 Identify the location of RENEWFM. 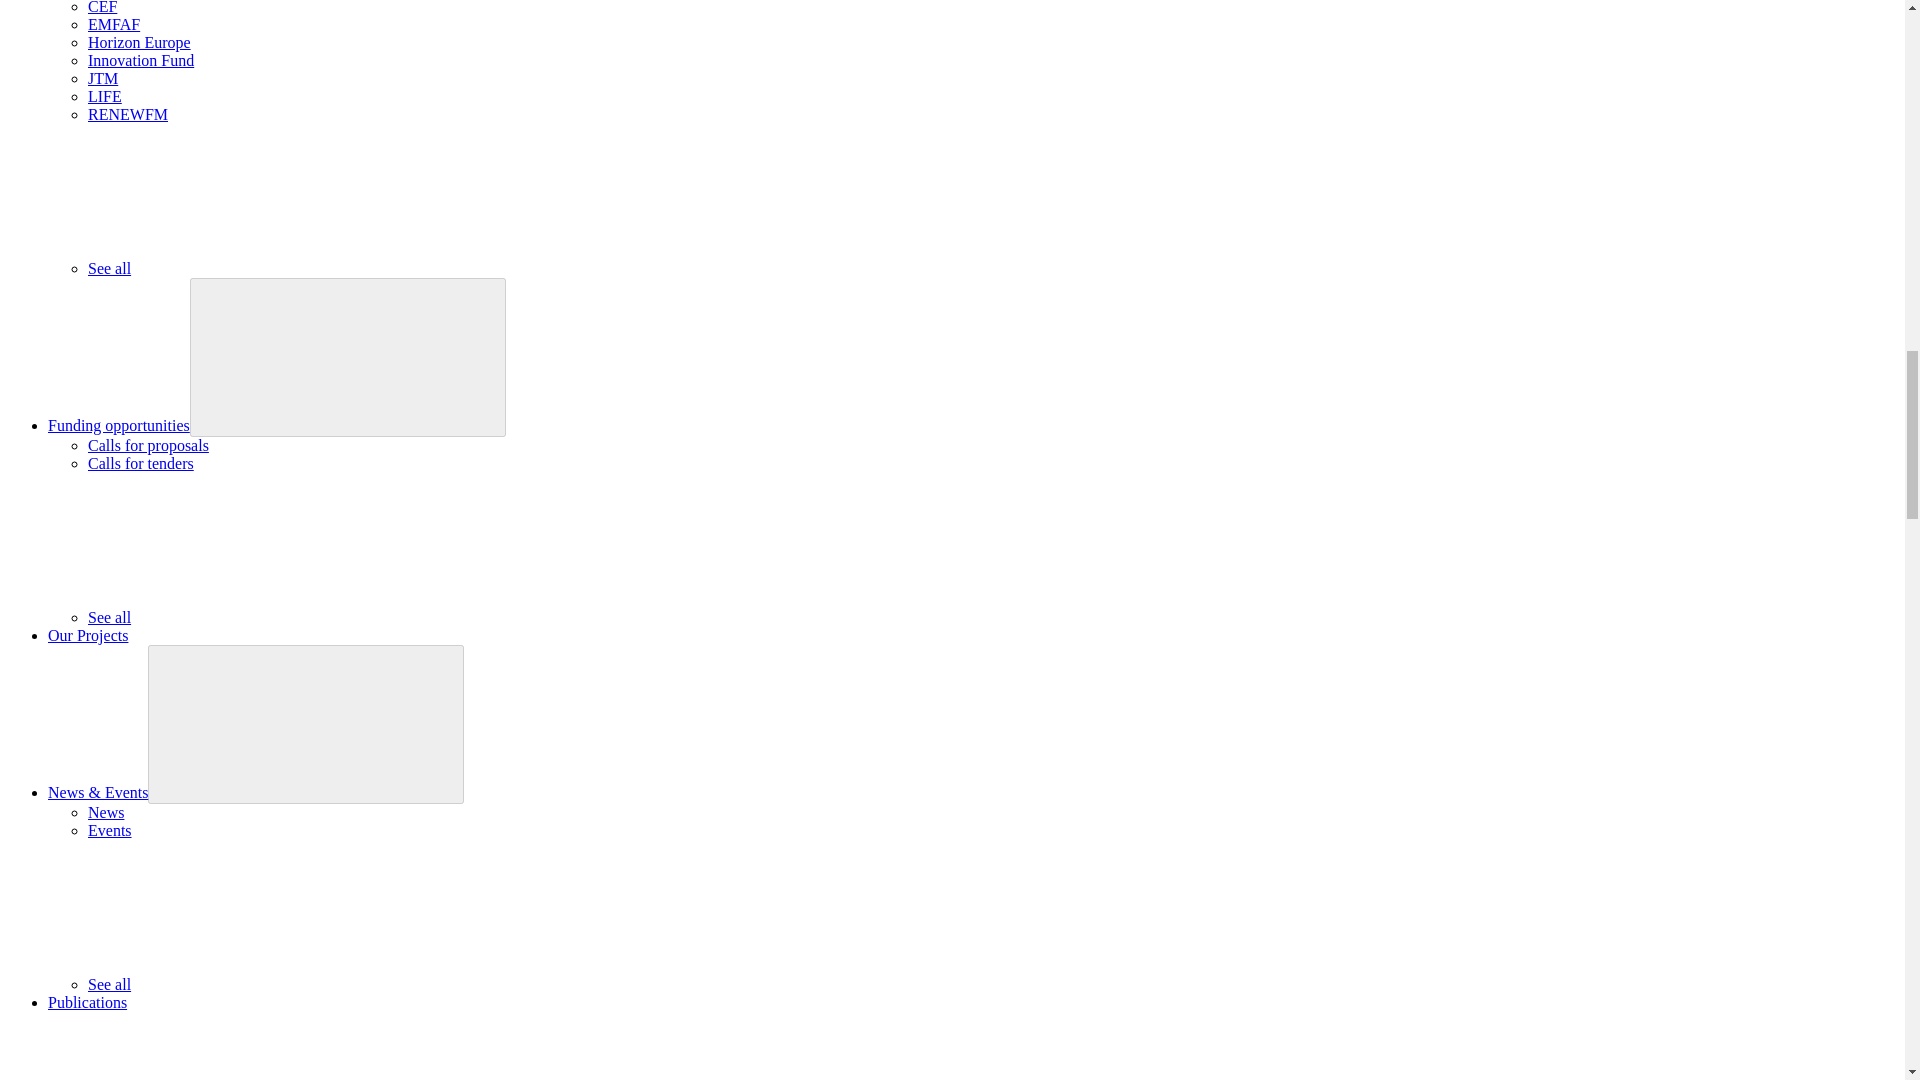
(128, 114).